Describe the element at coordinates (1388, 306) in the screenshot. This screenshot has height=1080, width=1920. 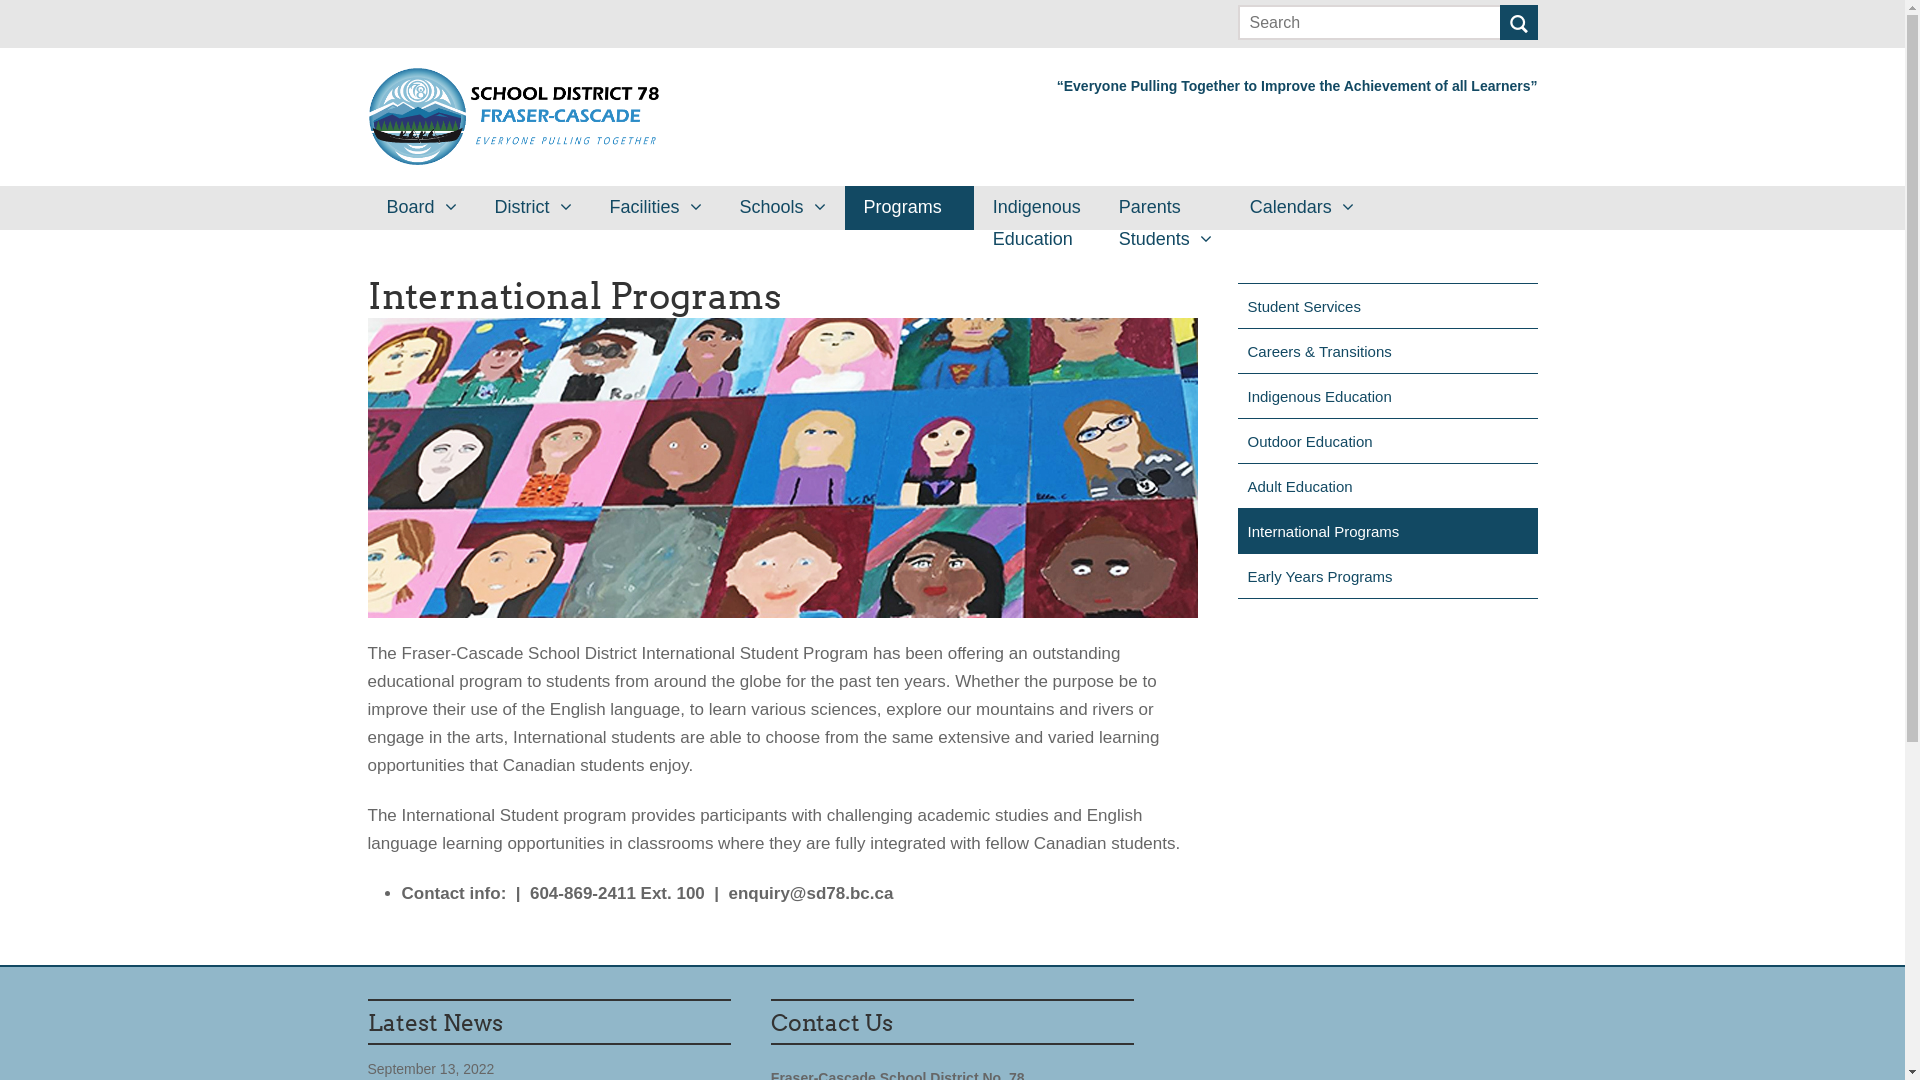
I see `Student Services` at that location.